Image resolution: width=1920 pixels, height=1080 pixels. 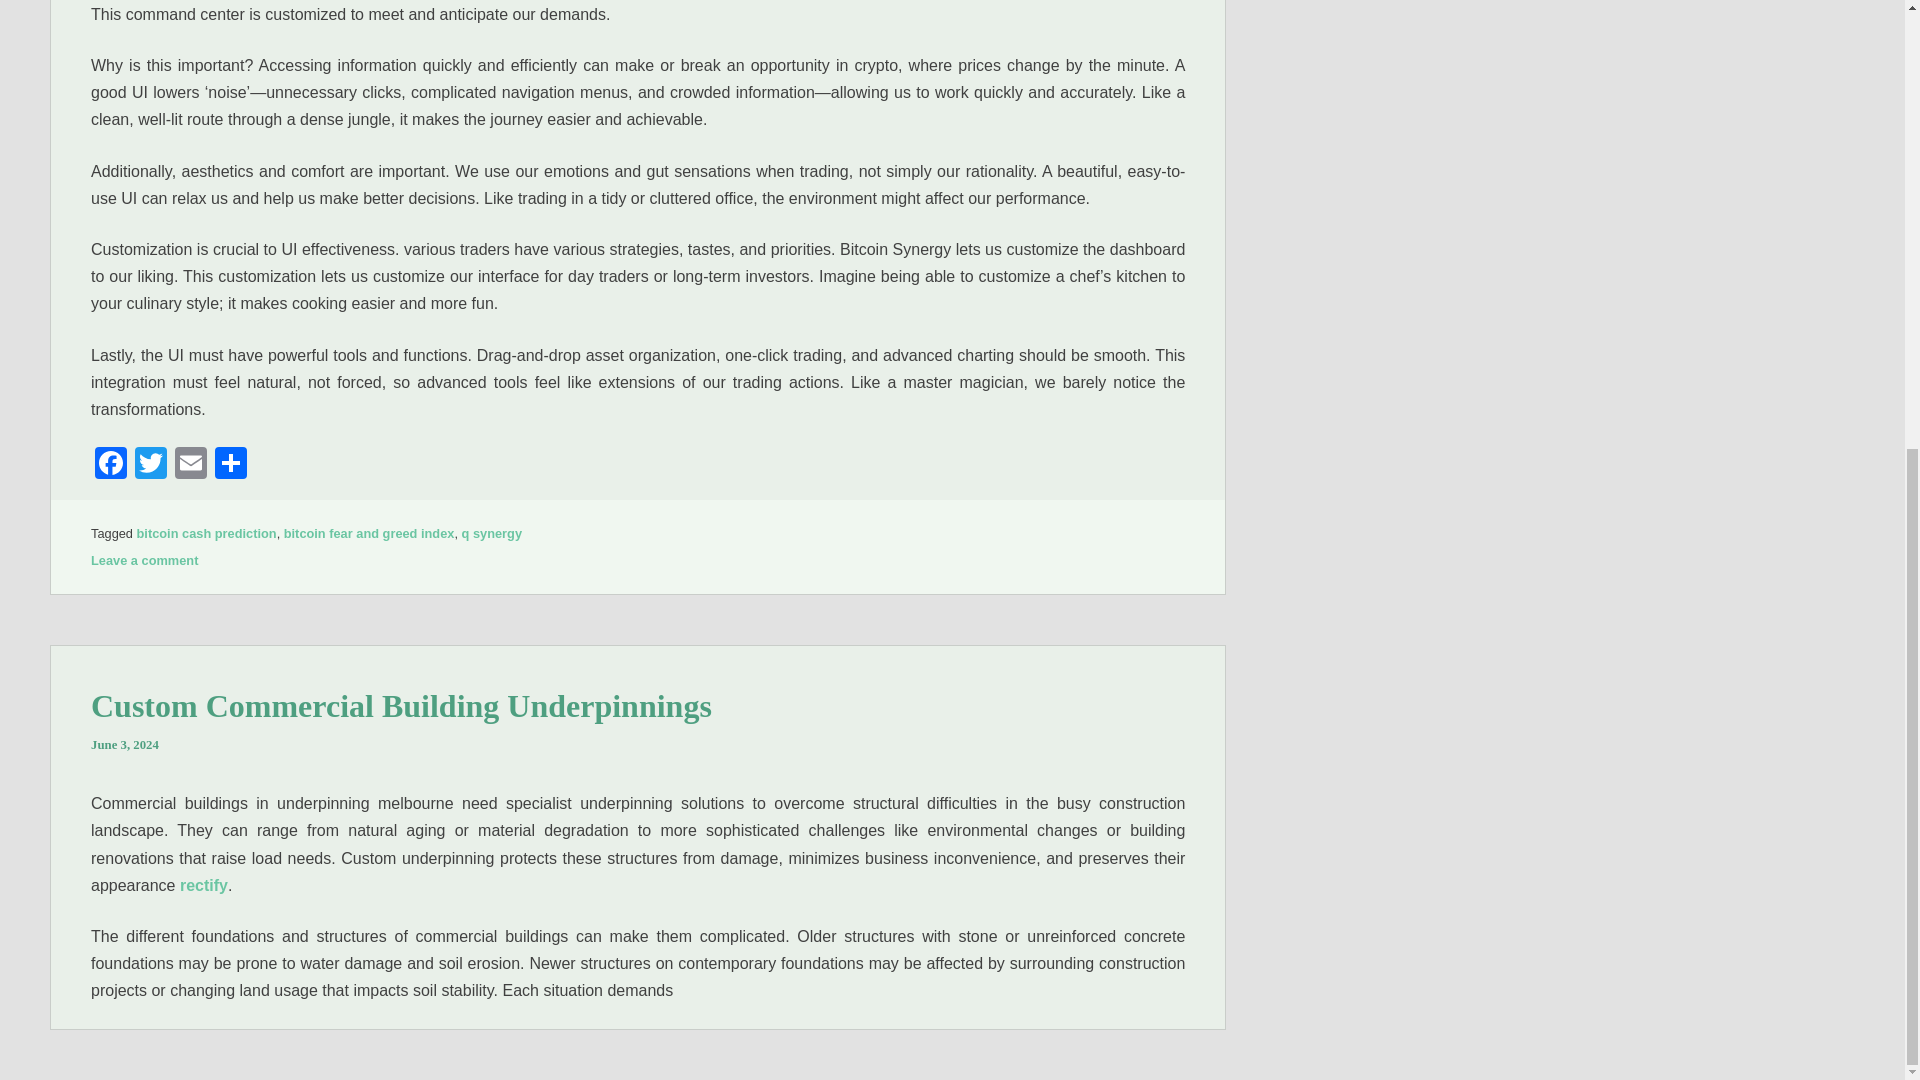 What do you see at coordinates (150, 465) in the screenshot?
I see `Twitter` at bounding box center [150, 465].